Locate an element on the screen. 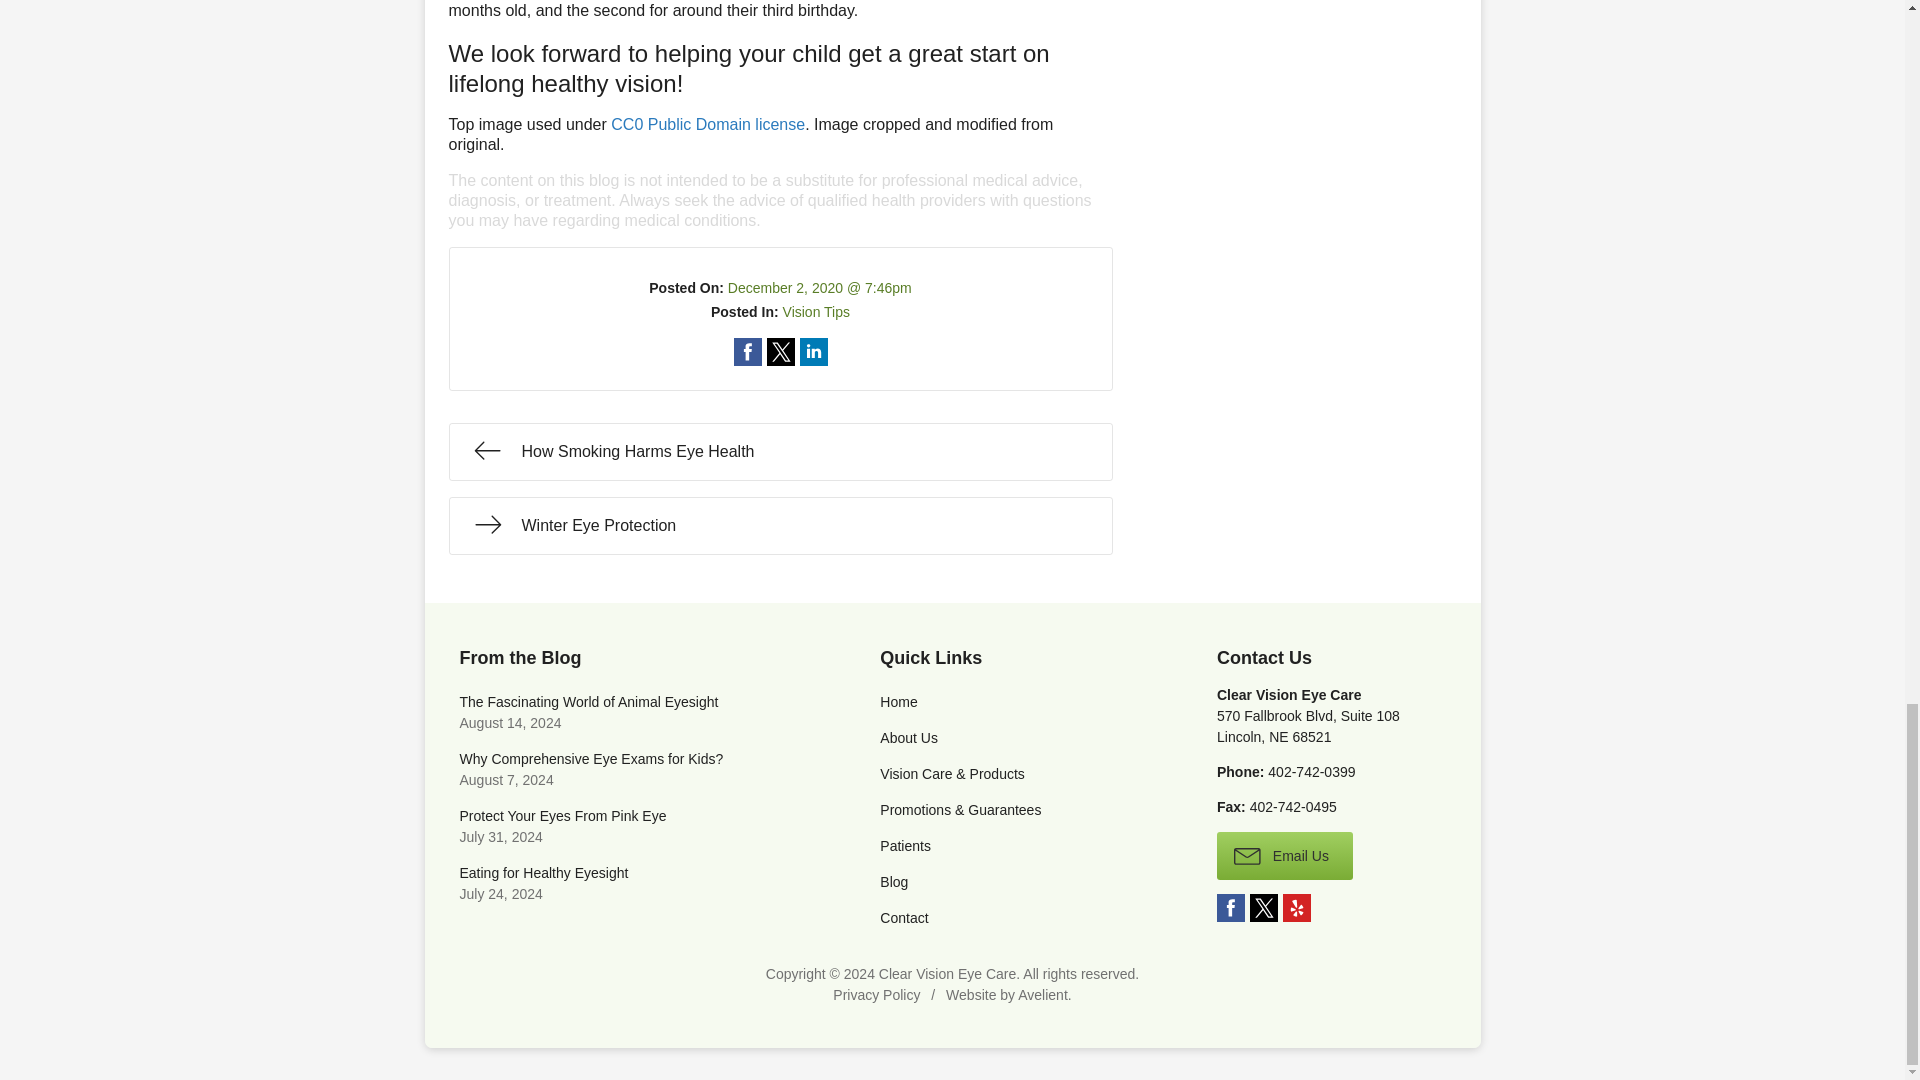  Share on Twitter is located at coordinates (780, 352).